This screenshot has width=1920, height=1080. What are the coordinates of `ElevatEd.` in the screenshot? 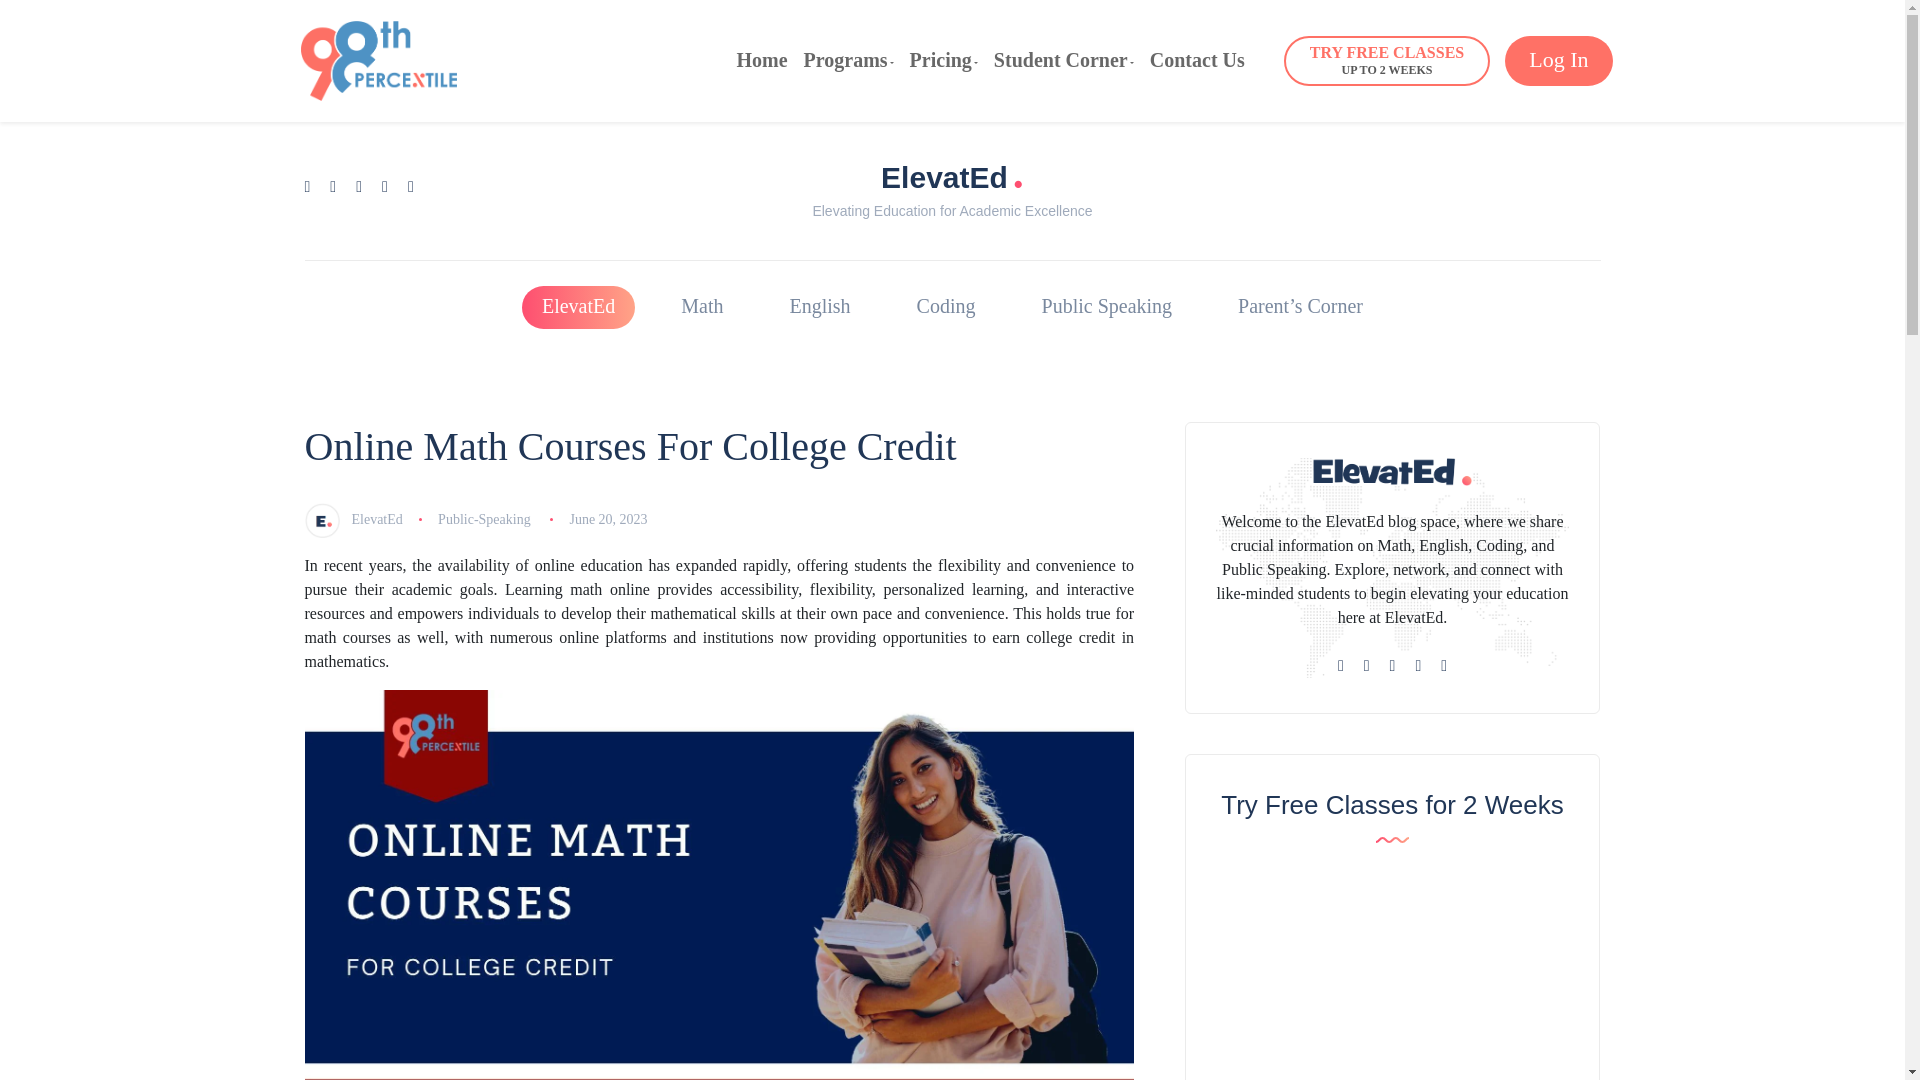 It's located at (761, 60).